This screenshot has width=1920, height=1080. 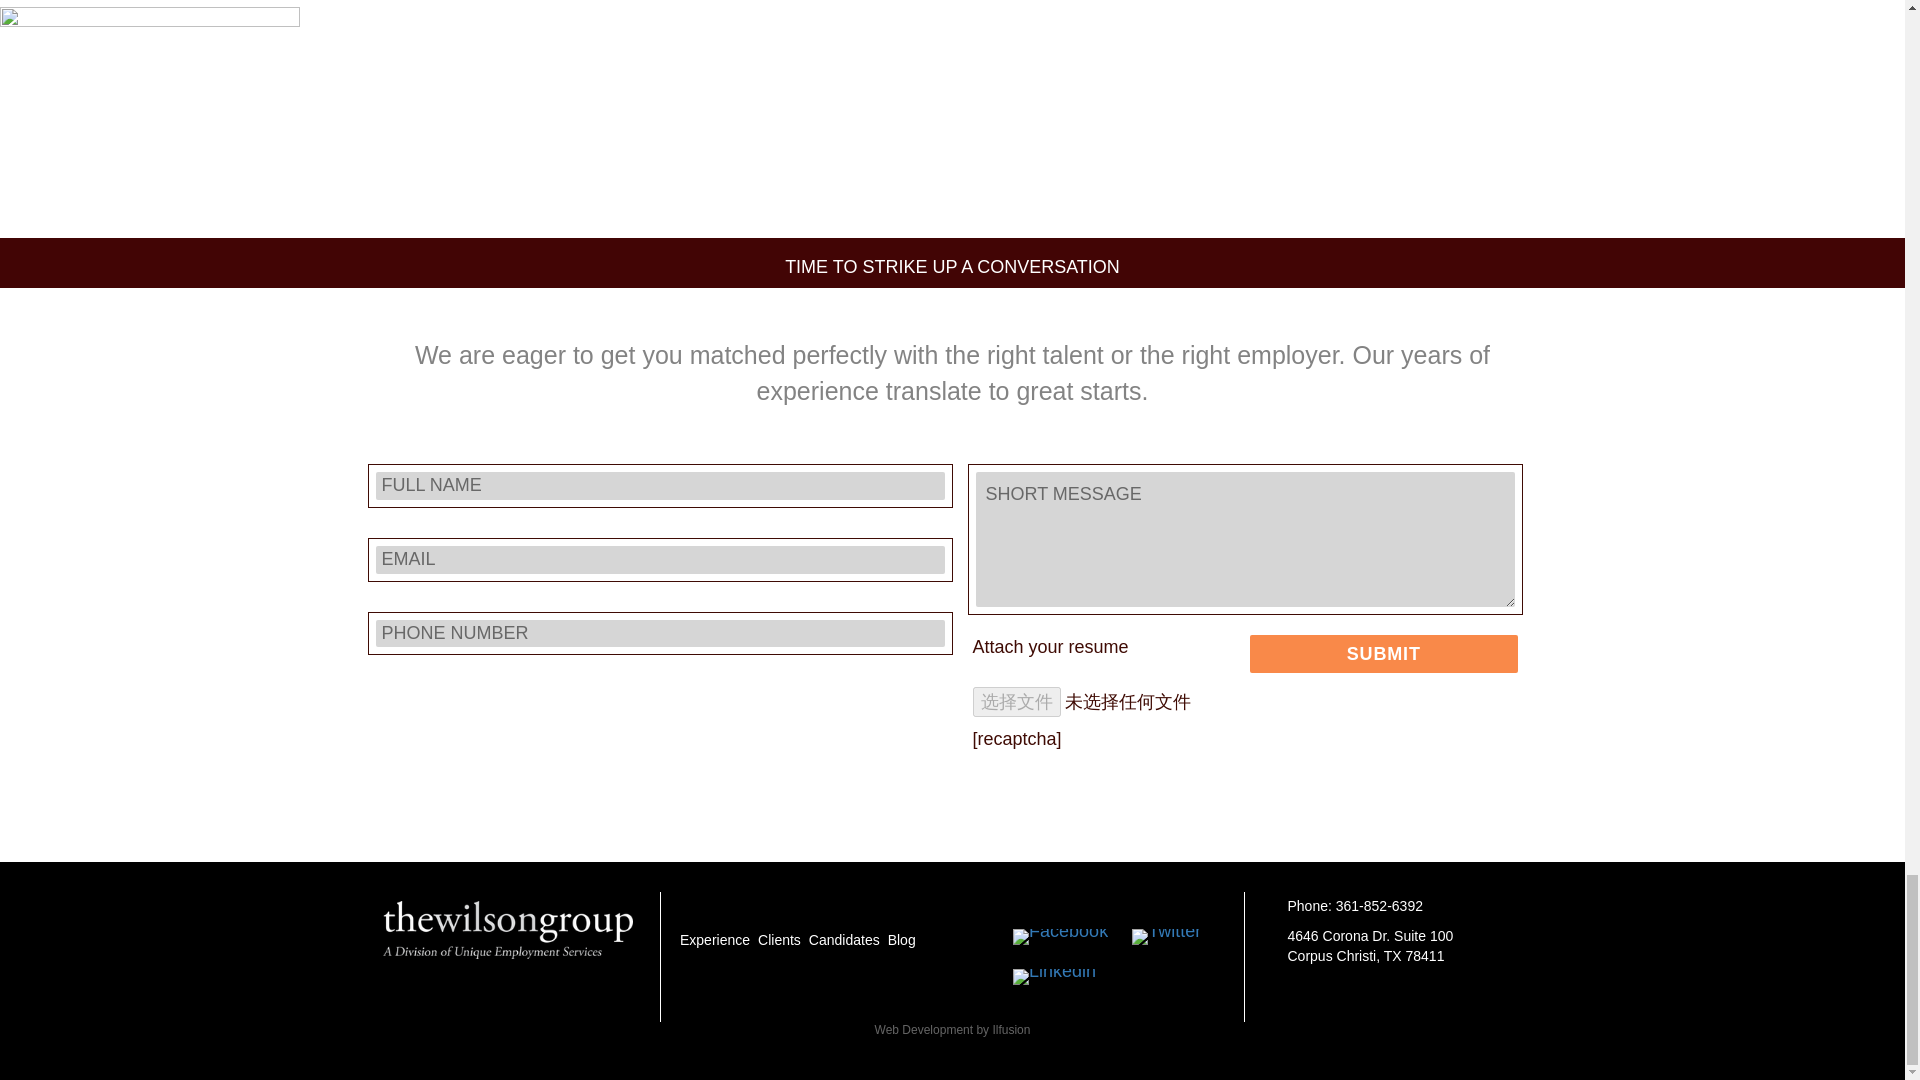 What do you see at coordinates (1060, 936) in the screenshot?
I see `Facebook` at bounding box center [1060, 936].